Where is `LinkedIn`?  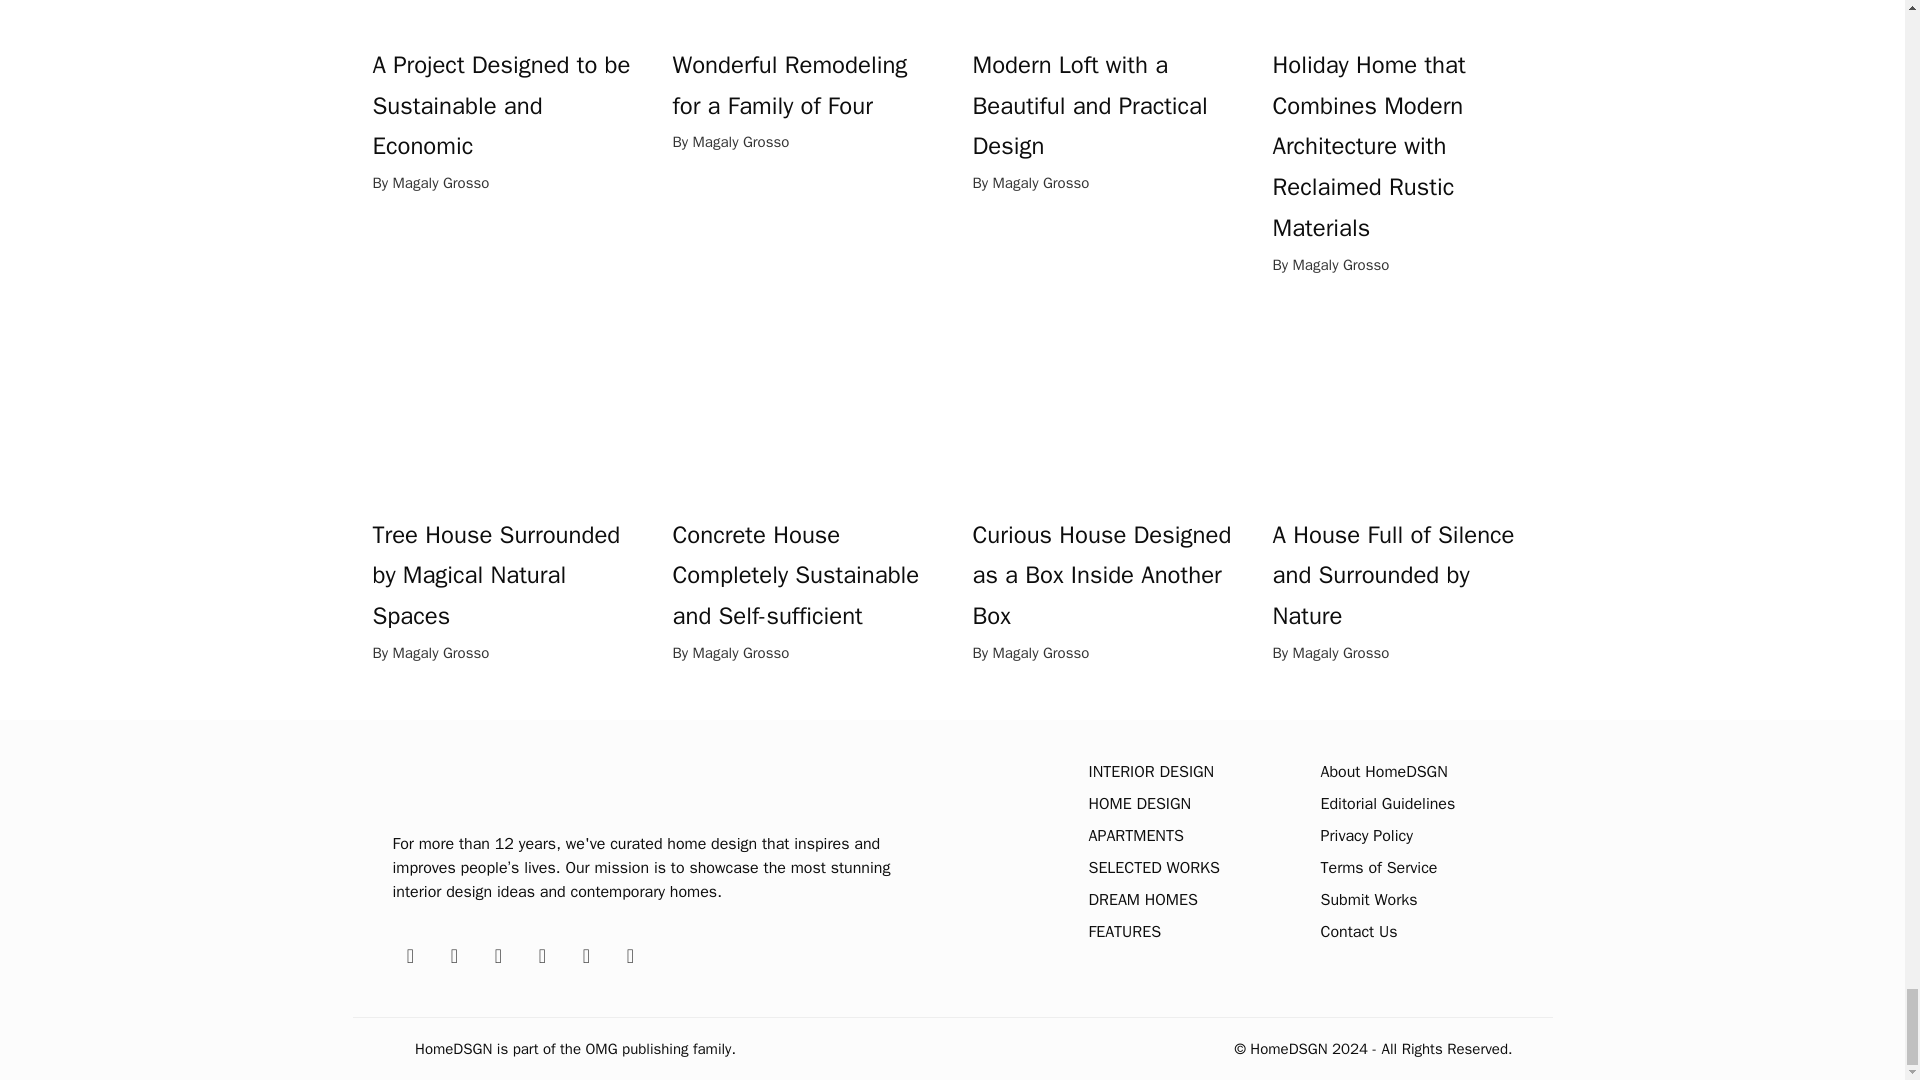
LinkedIn is located at coordinates (586, 956).